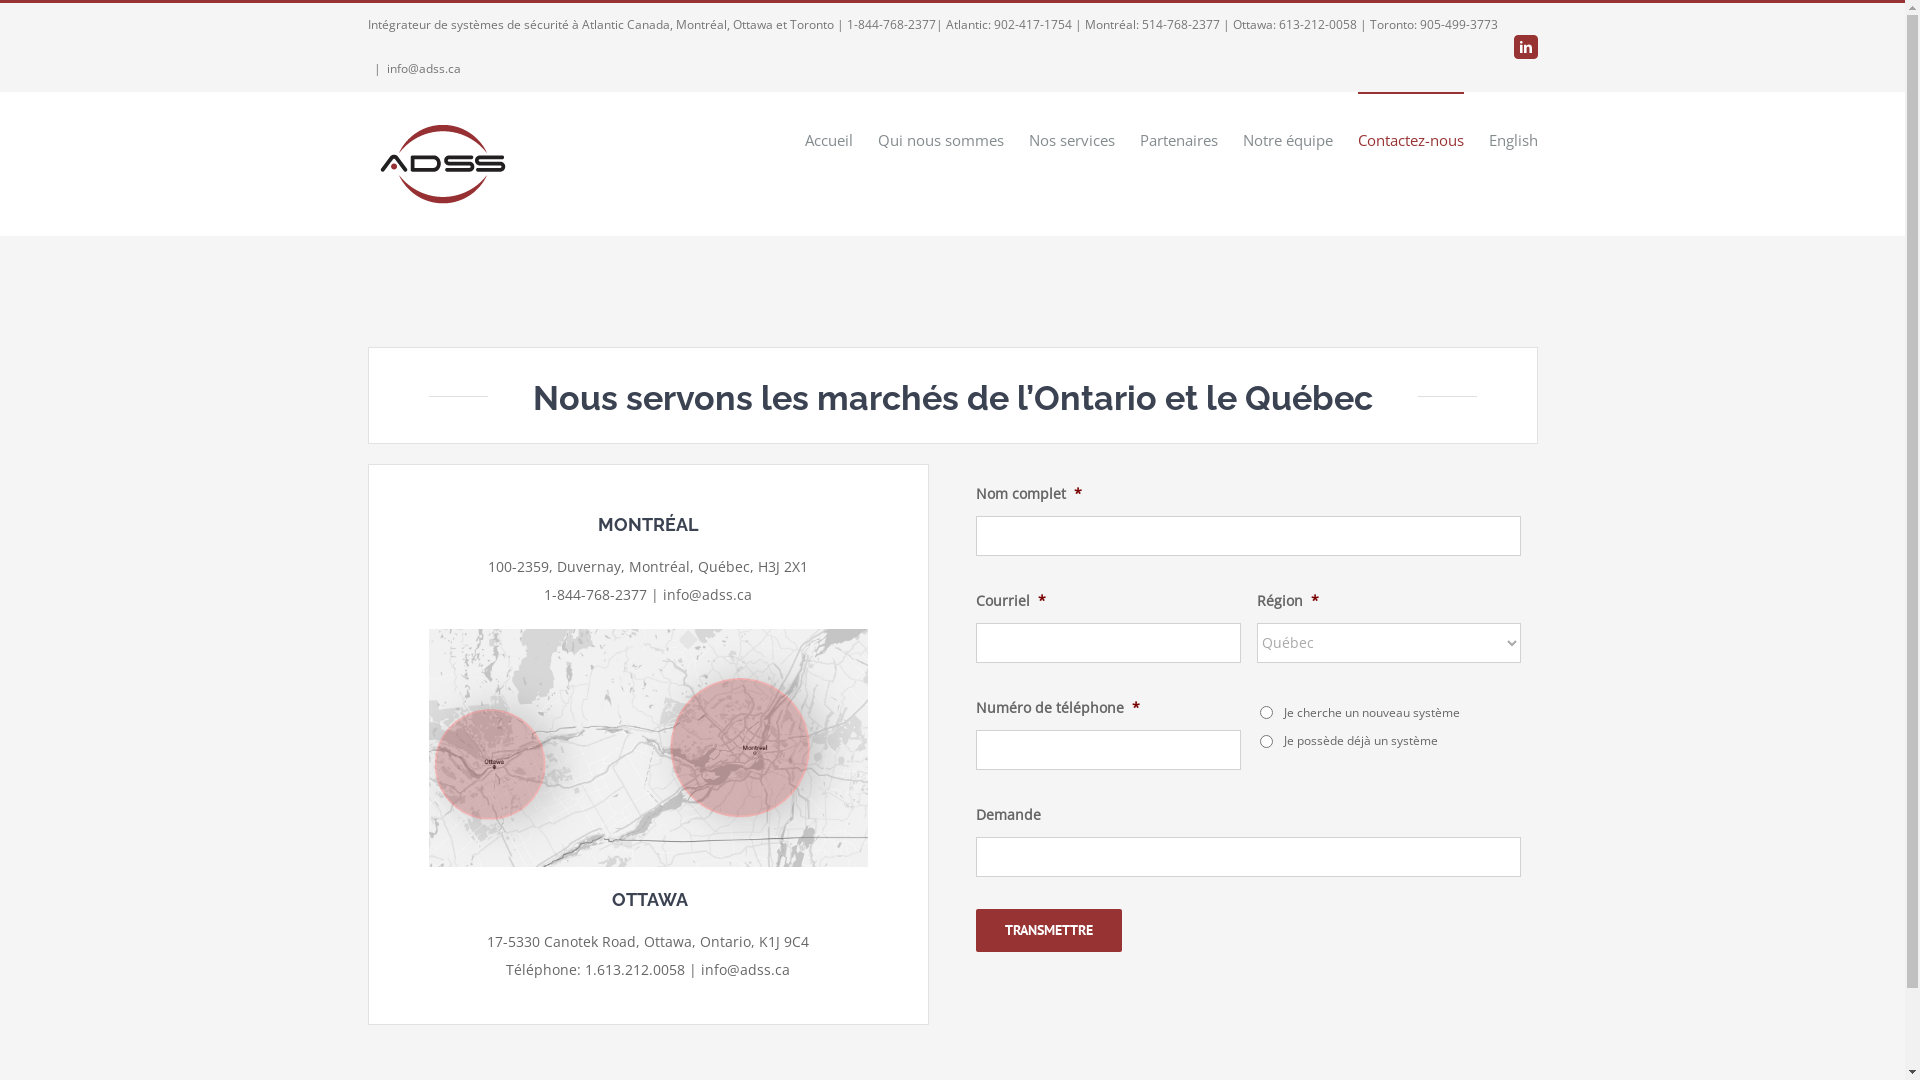 Image resolution: width=1920 pixels, height=1080 pixels. What do you see at coordinates (941, 139) in the screenshot?
I see `Qui nous sommes` at bounding box center [941, 139].